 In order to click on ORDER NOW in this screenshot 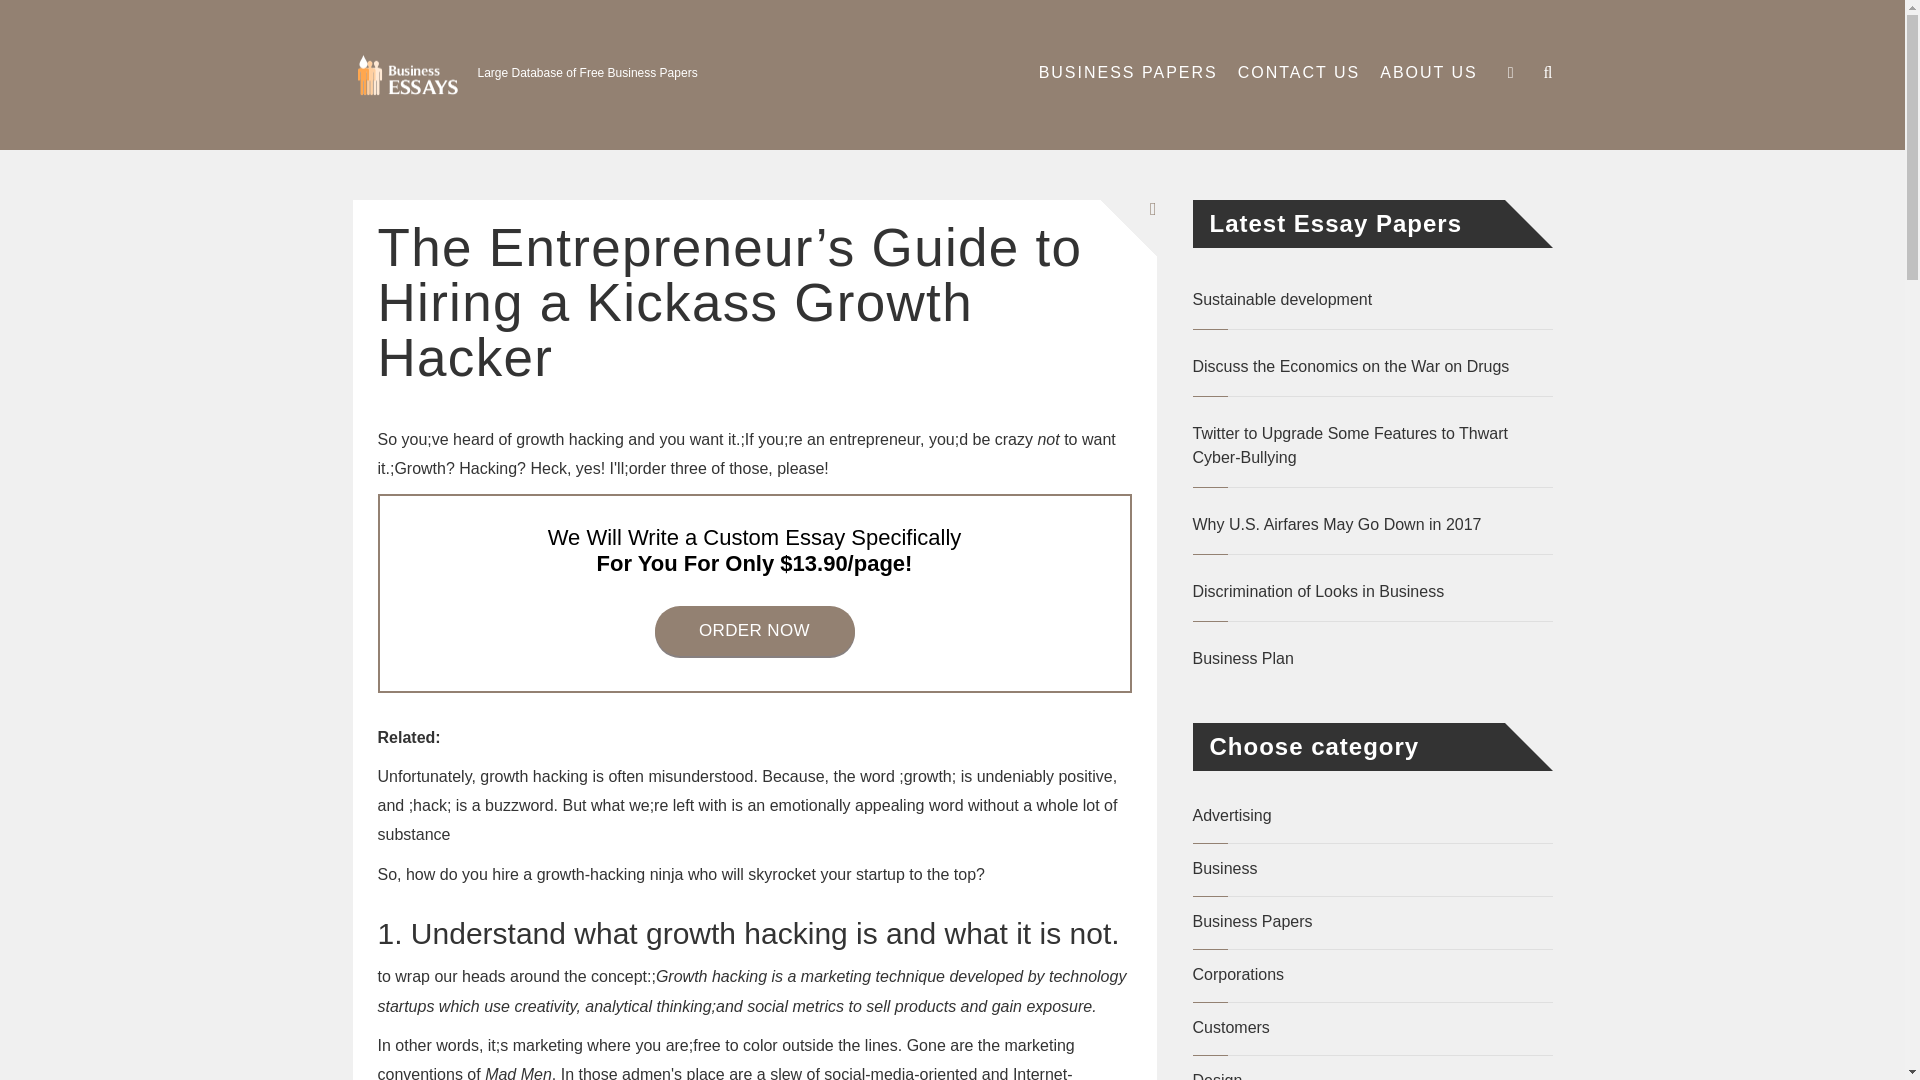, I will do `click(754, 630)`.